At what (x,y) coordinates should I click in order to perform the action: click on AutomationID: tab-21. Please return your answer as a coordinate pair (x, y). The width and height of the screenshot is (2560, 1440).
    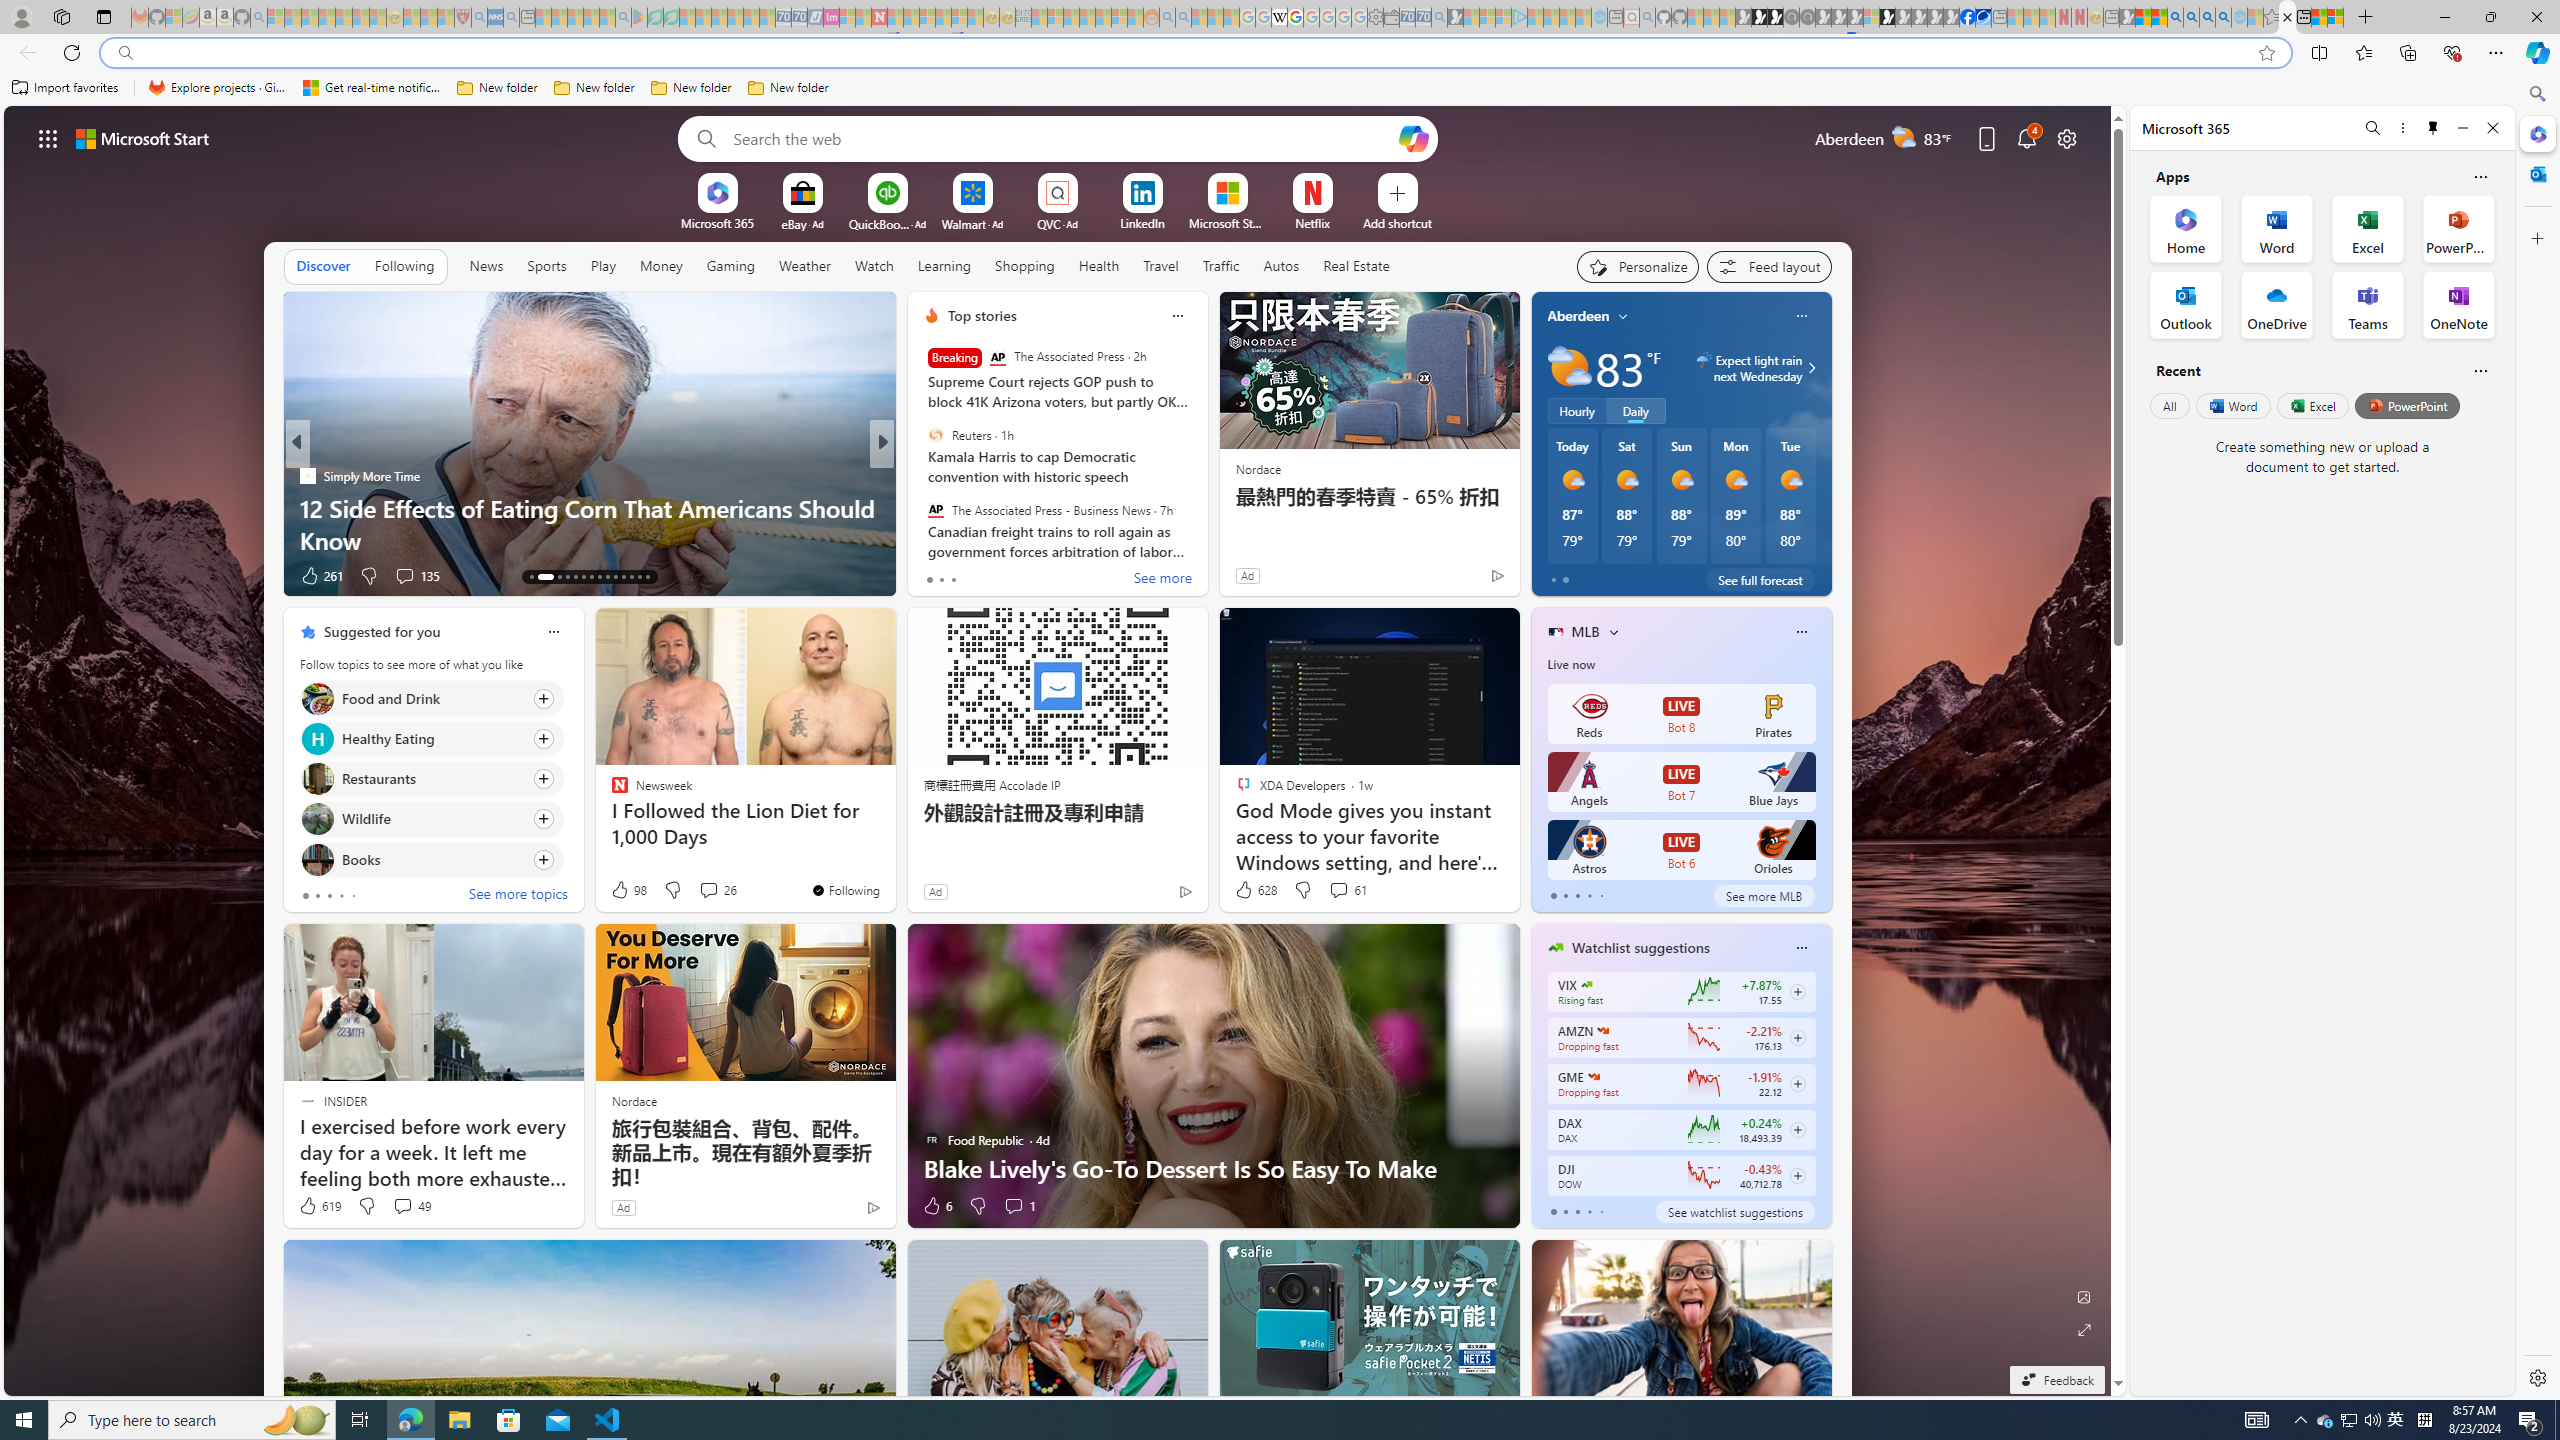
    Looking at the image, I should click on (608, 577).